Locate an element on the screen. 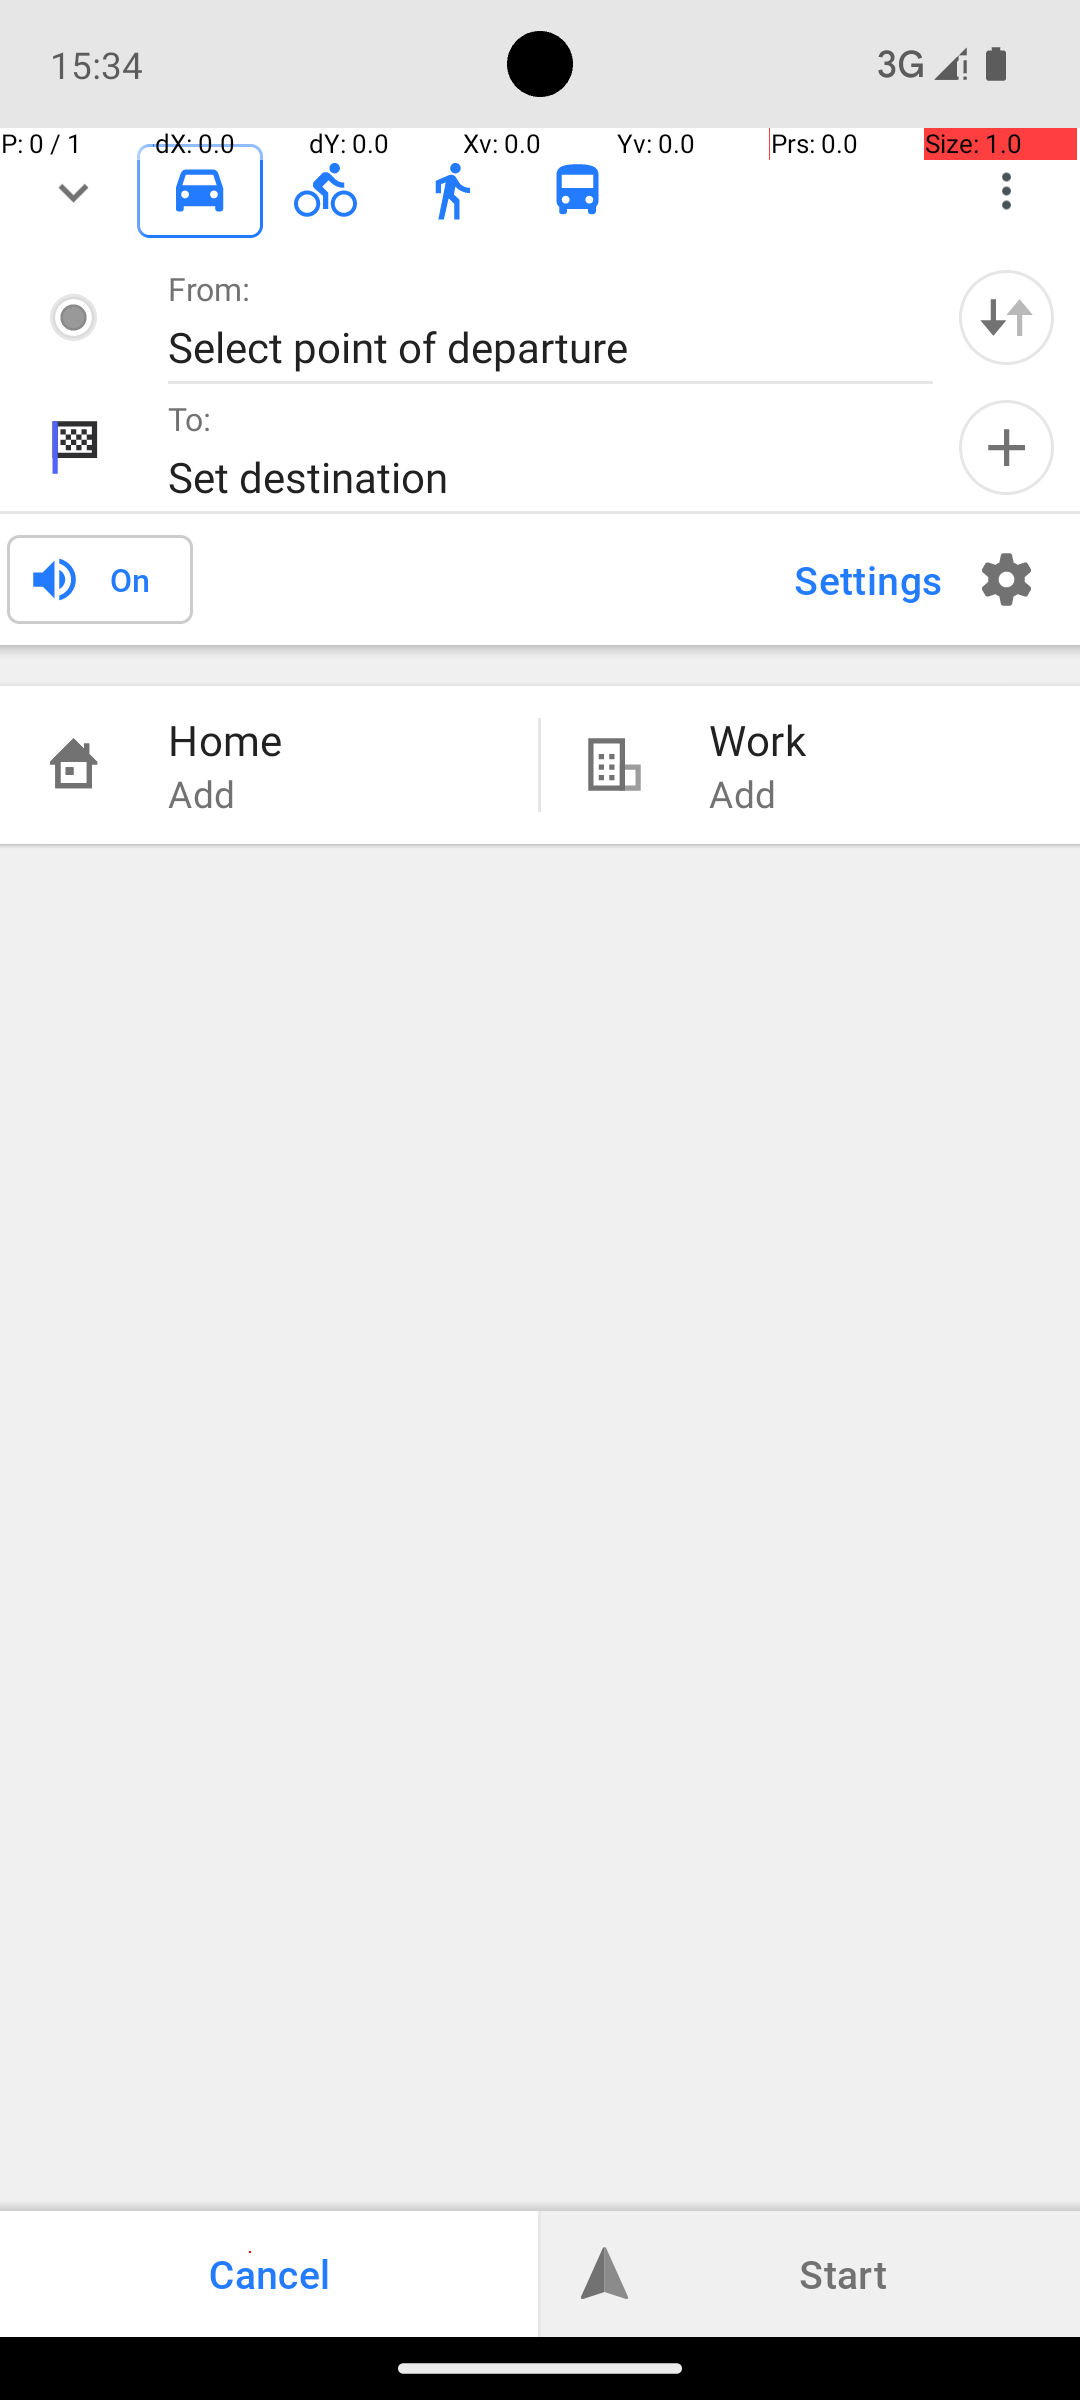 This screenshot has height=2400, width=1080. Driving is located at coordinates (200, 191).